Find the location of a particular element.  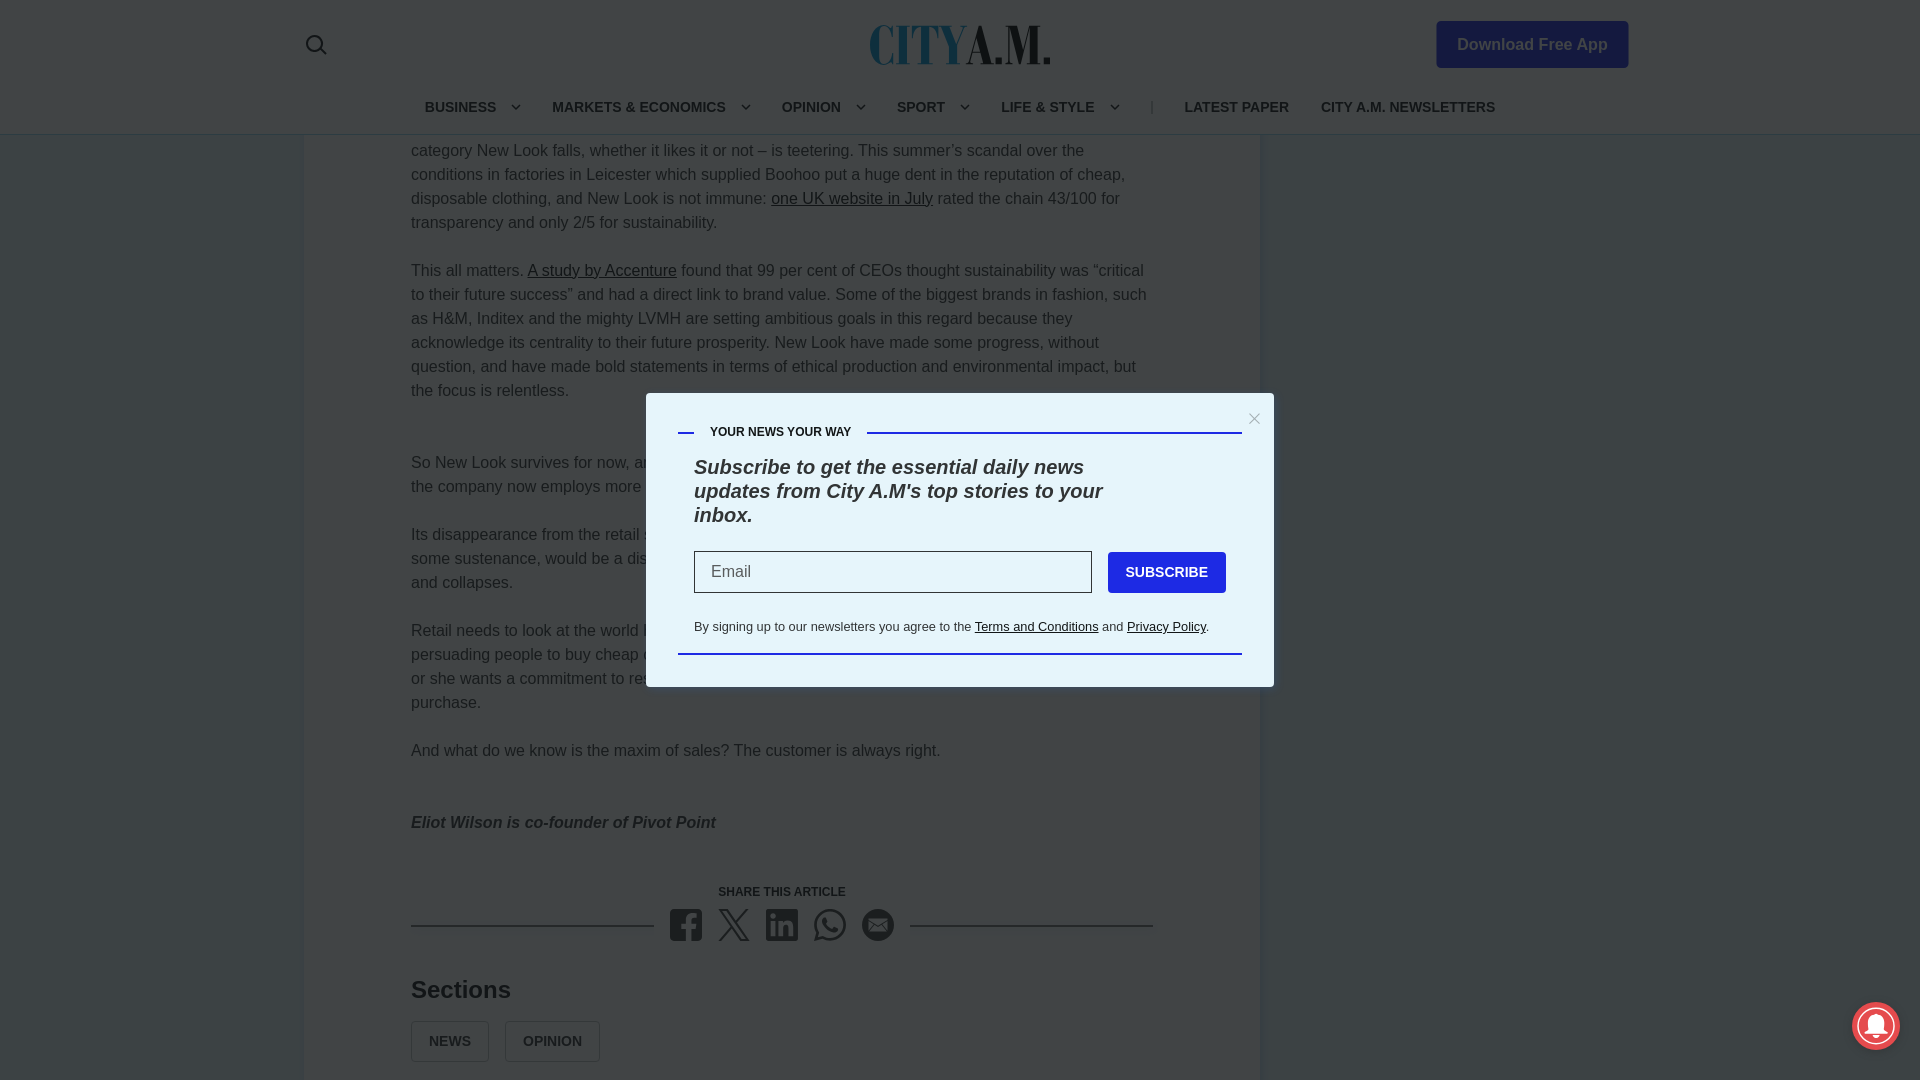

WhatsApp is located at coordinates (830, 924).